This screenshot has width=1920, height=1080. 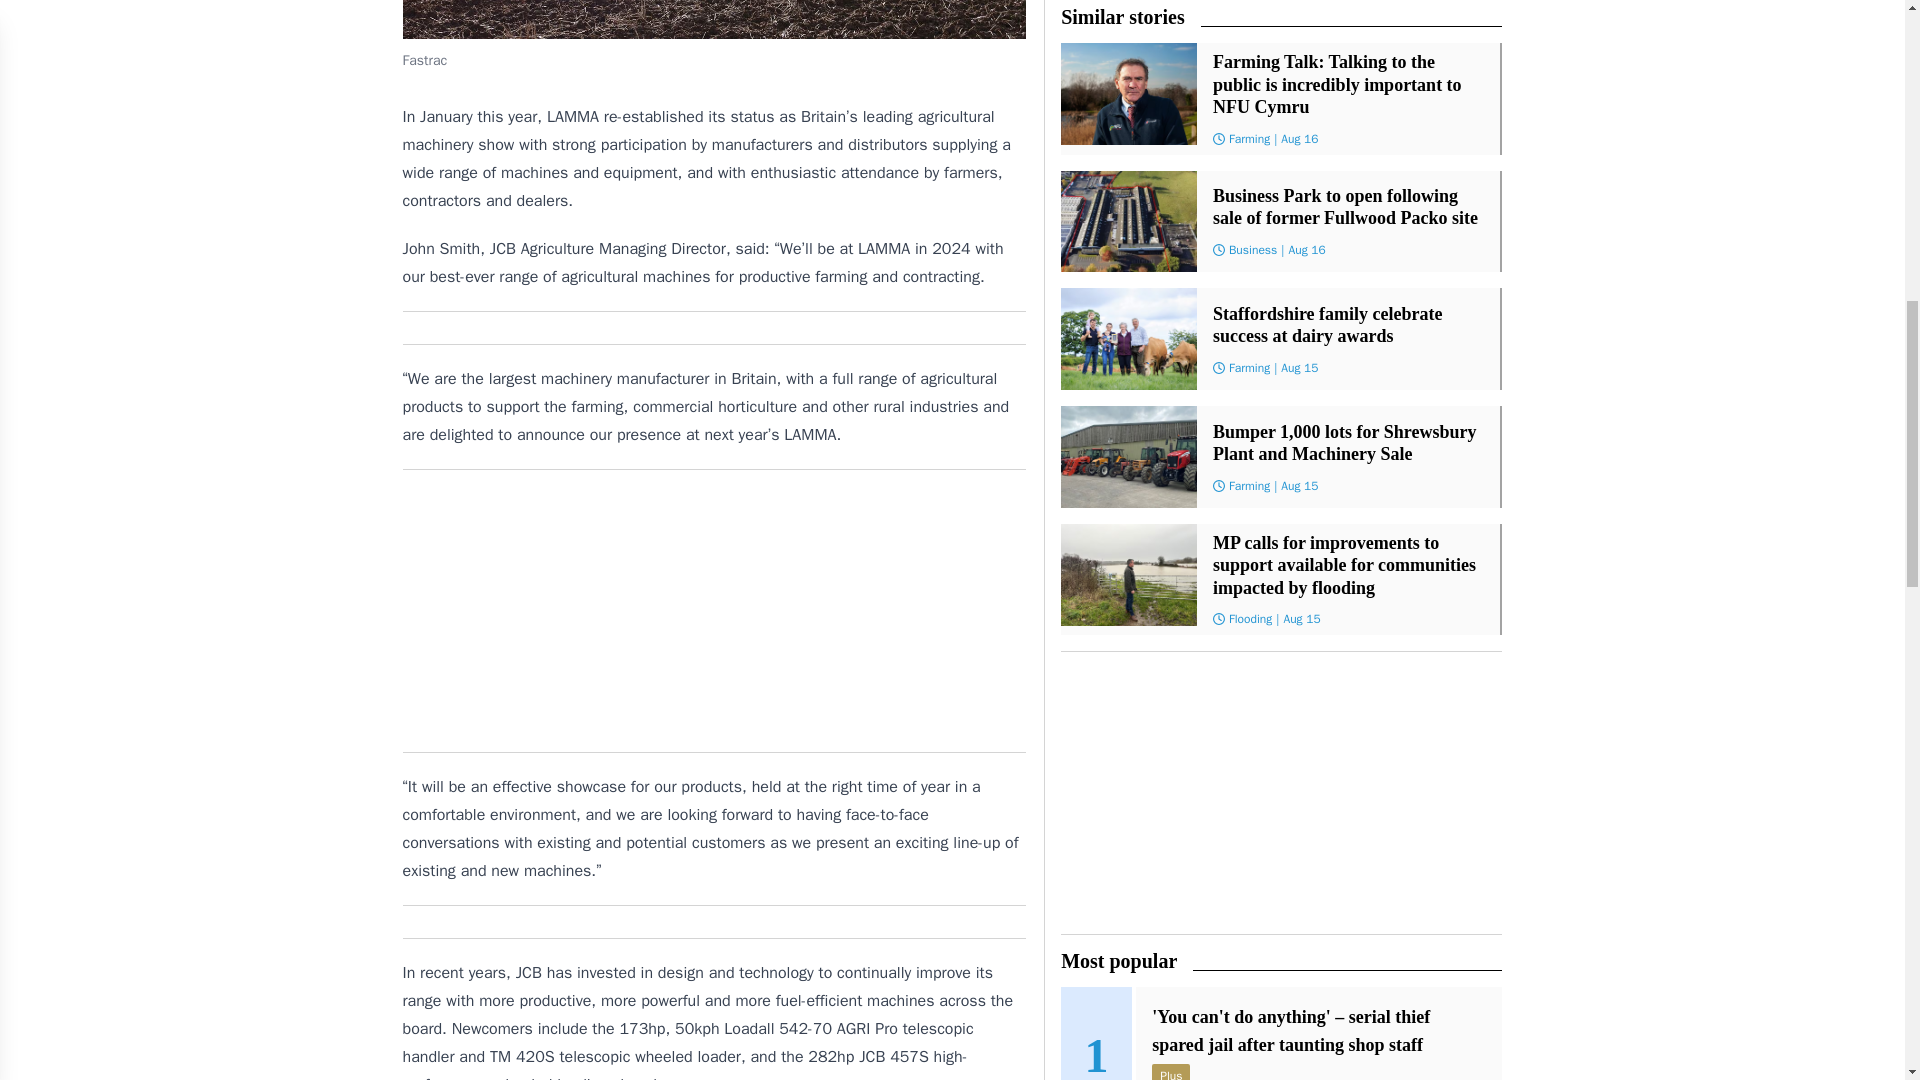 What do you see at coordinates (1250, 619) in the screenshot?
I see `Flooding` at bounding box center [1250, 619].